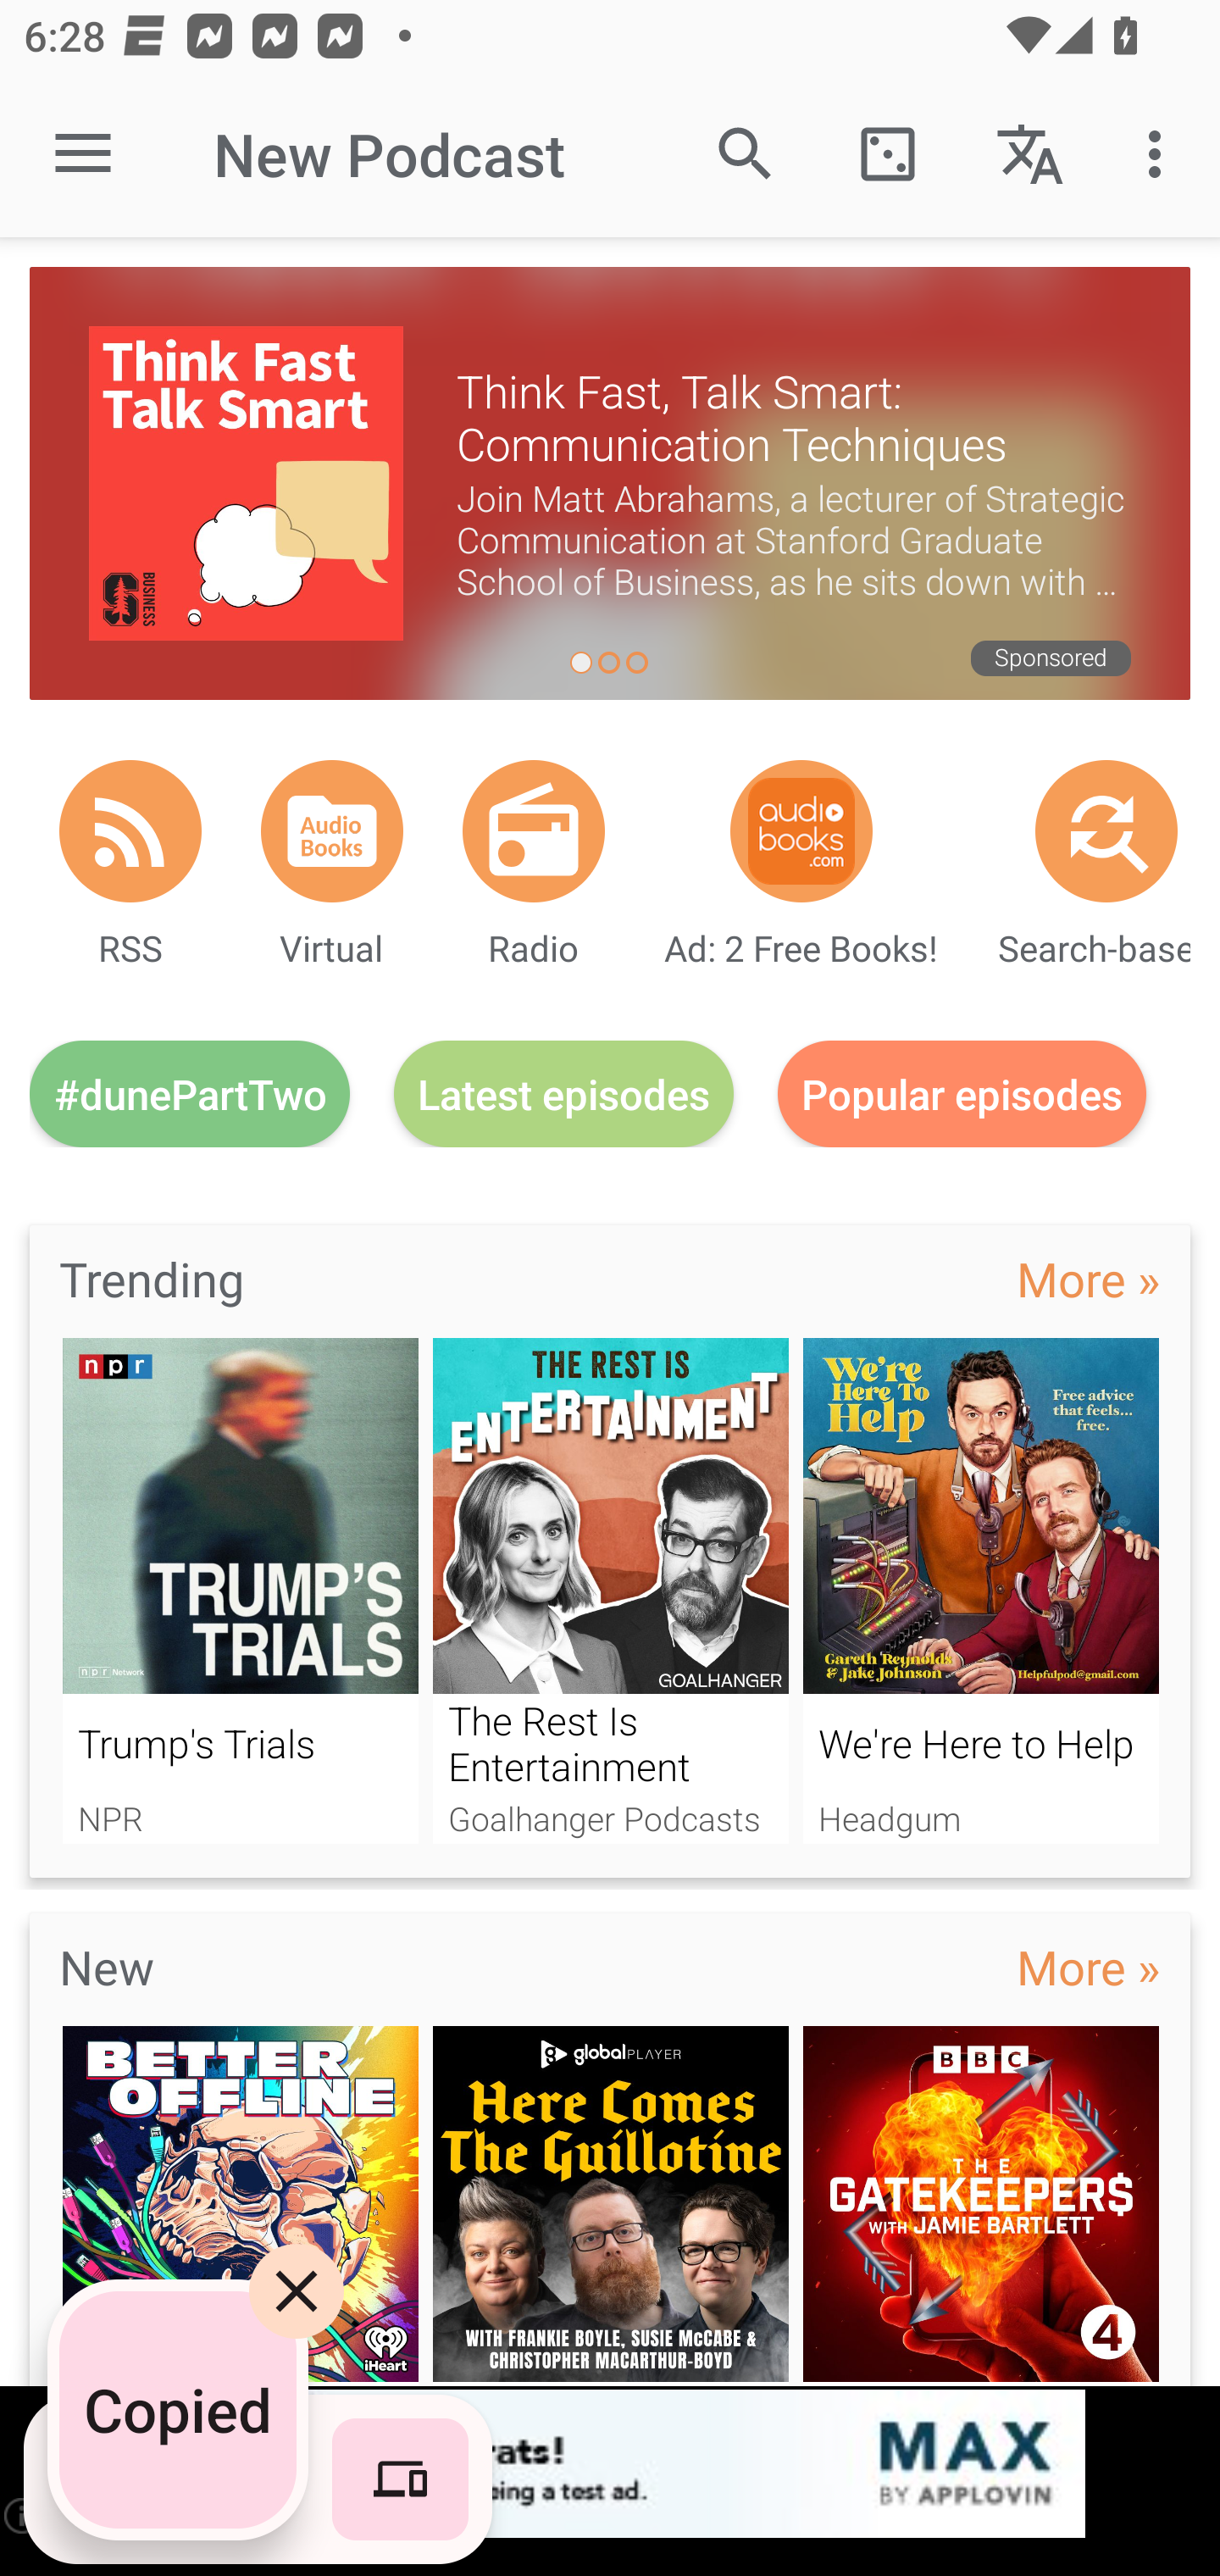 This screenshot has height=2576, width=1220. Describe the element at coordinates (887, 154) in the screenshot. I see `Random pick` at that location.